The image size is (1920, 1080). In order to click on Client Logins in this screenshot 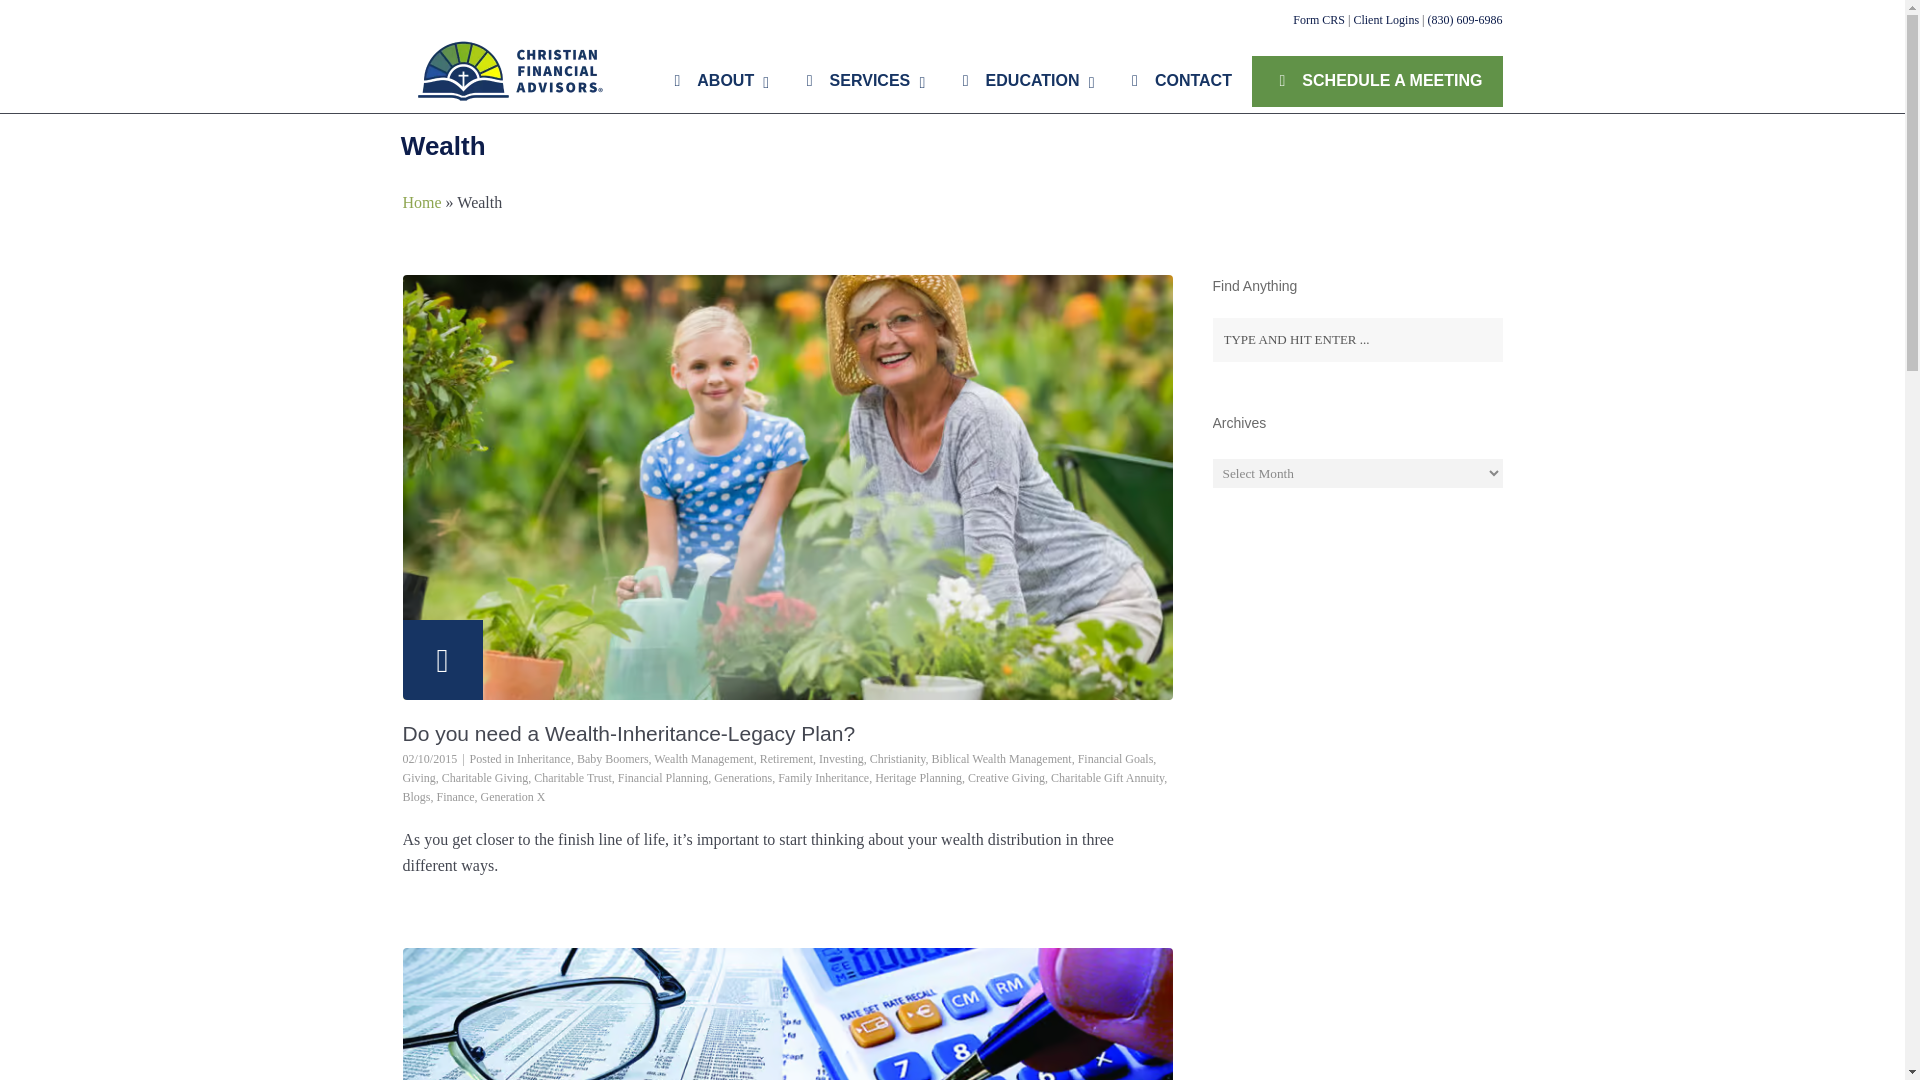, I will do `click(1386, 20)`.